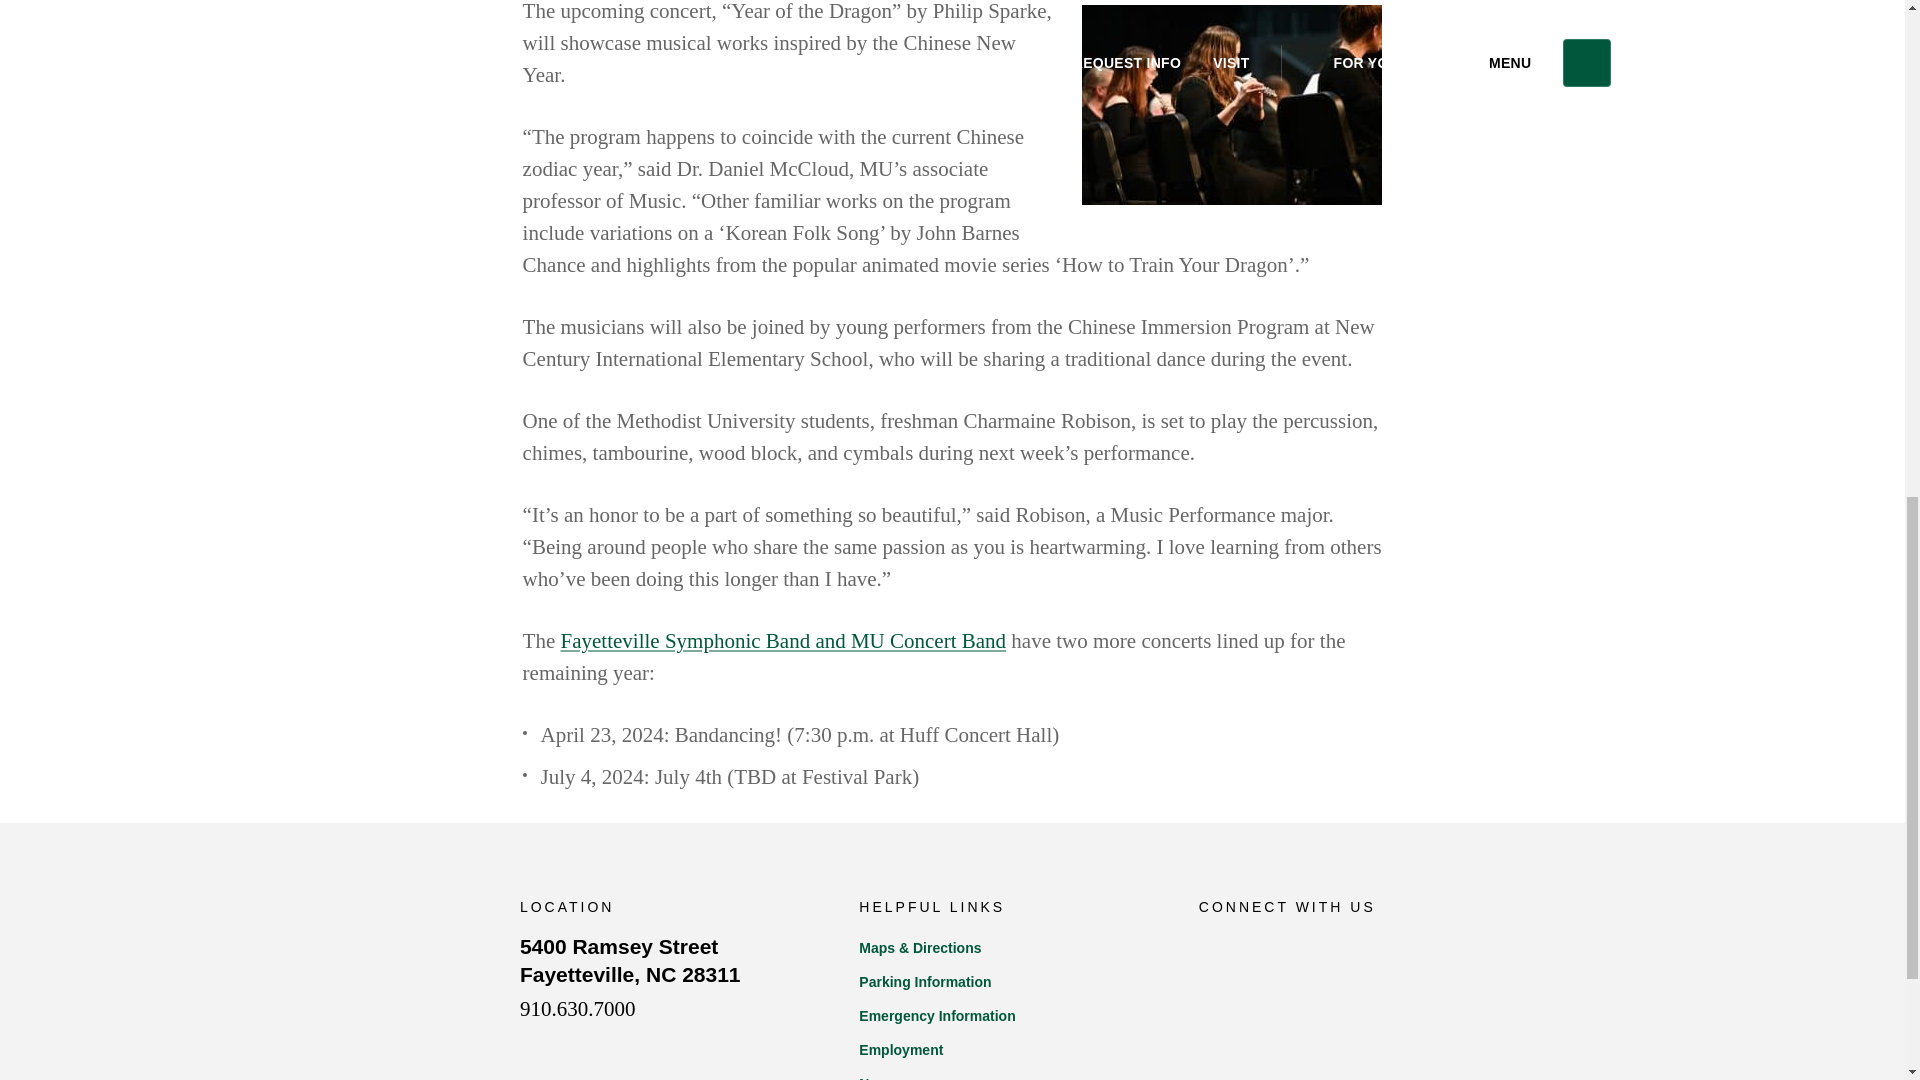  What do you see at coordinates (386, 974) in the screenshot?
I see `Emergency Information` at bounding box center [386, 974].